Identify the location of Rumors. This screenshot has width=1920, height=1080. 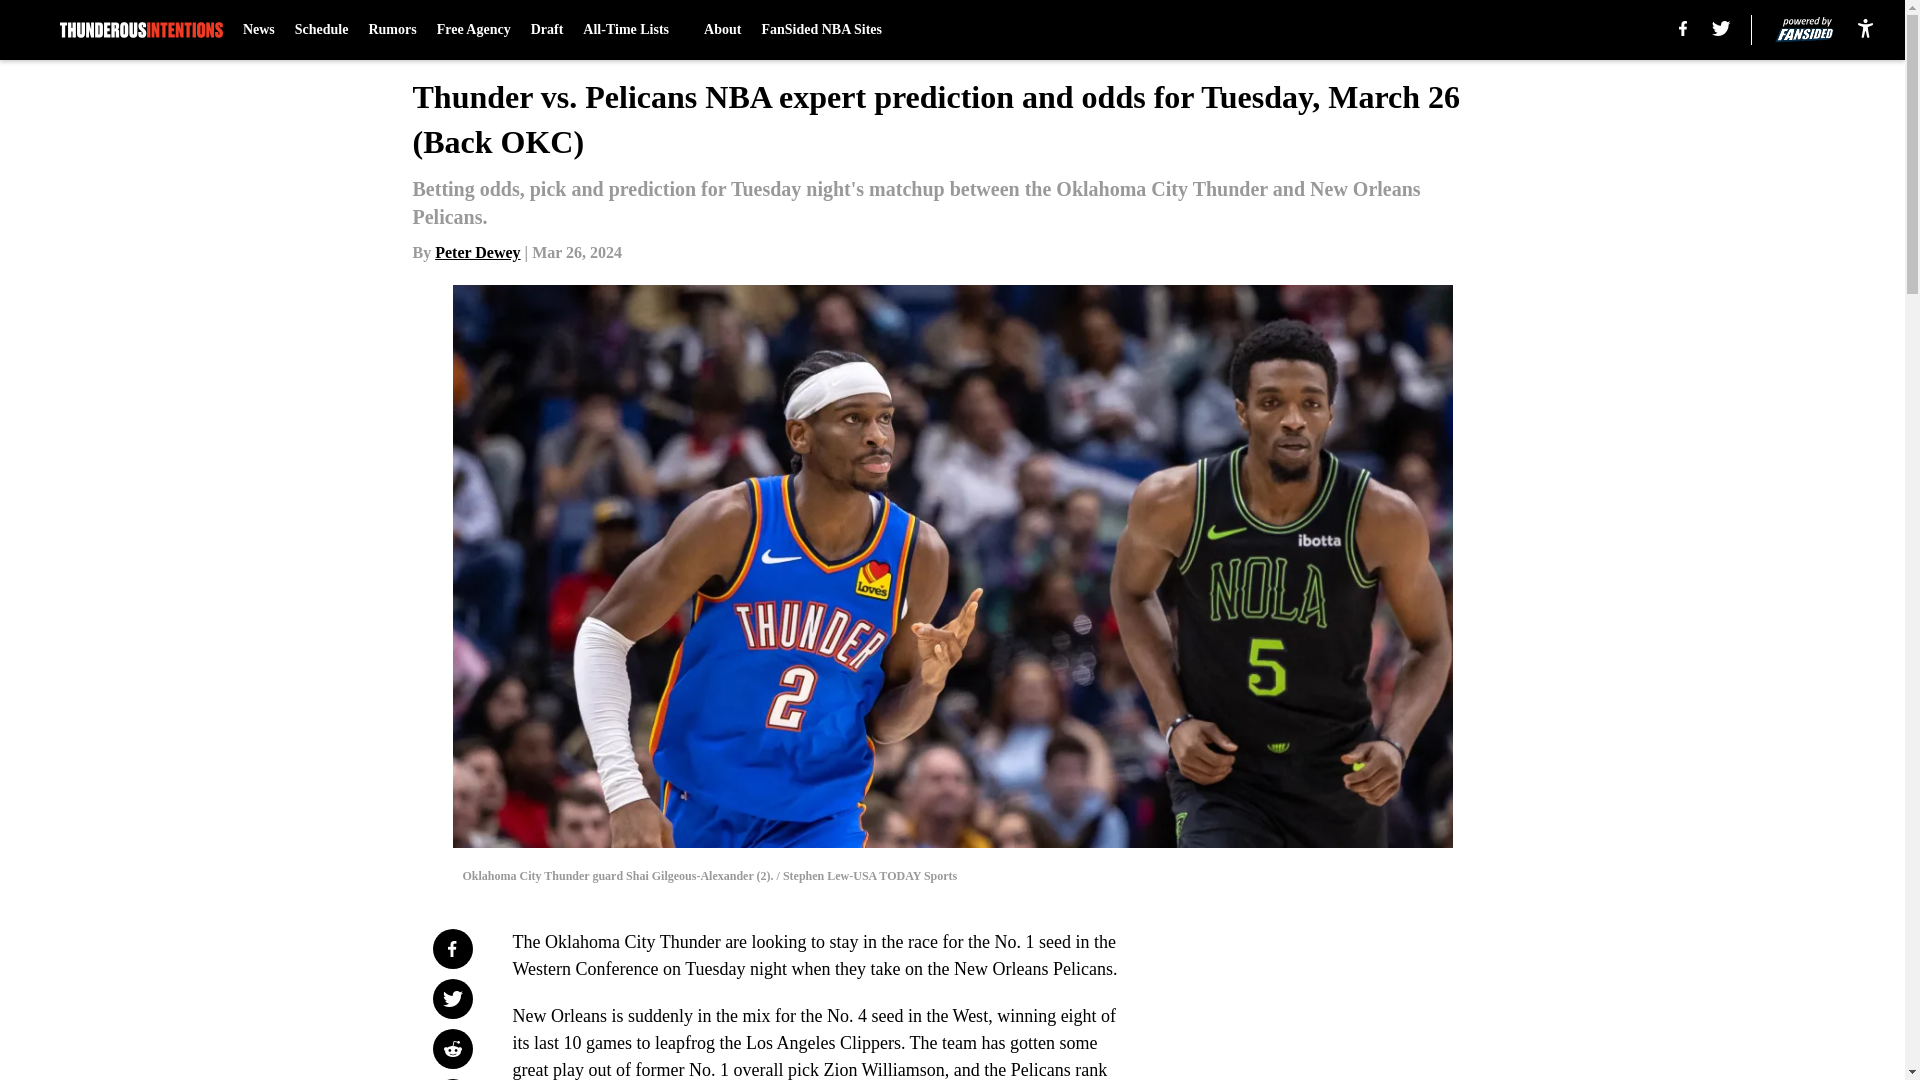
(392, 30).